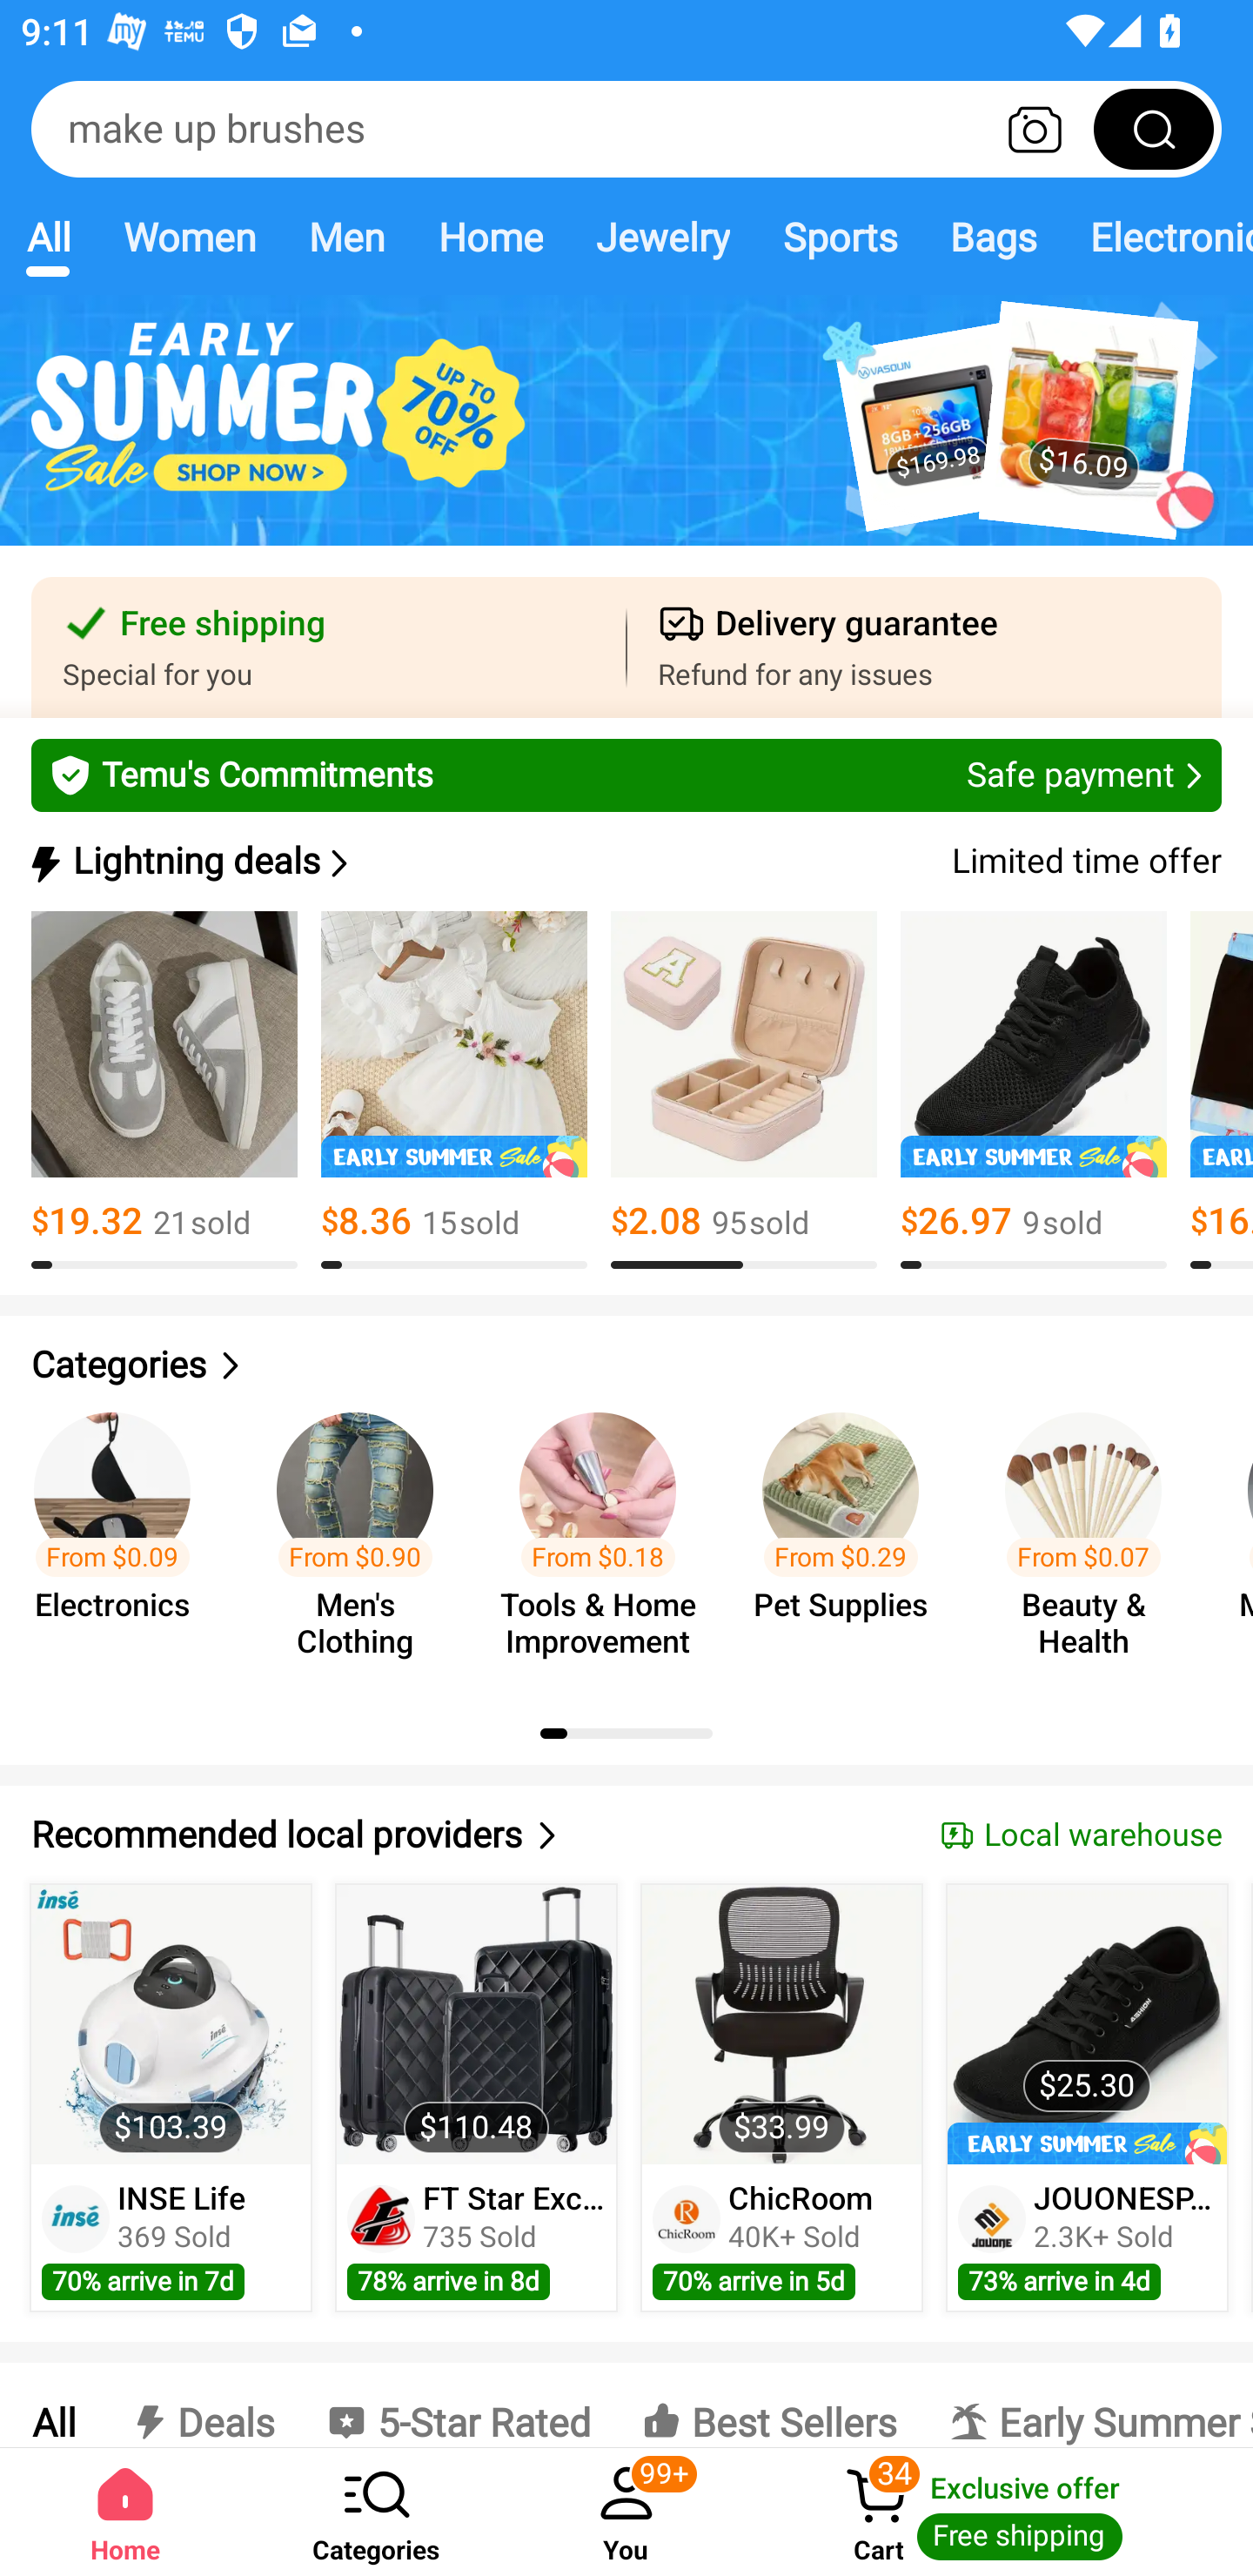 The height and width of the screenshot is (2576, 1253). Describe the element at coordinates (1002, 2512) in the screenshot. I see `Cart 34 Cart Exclusive offer` at that location.